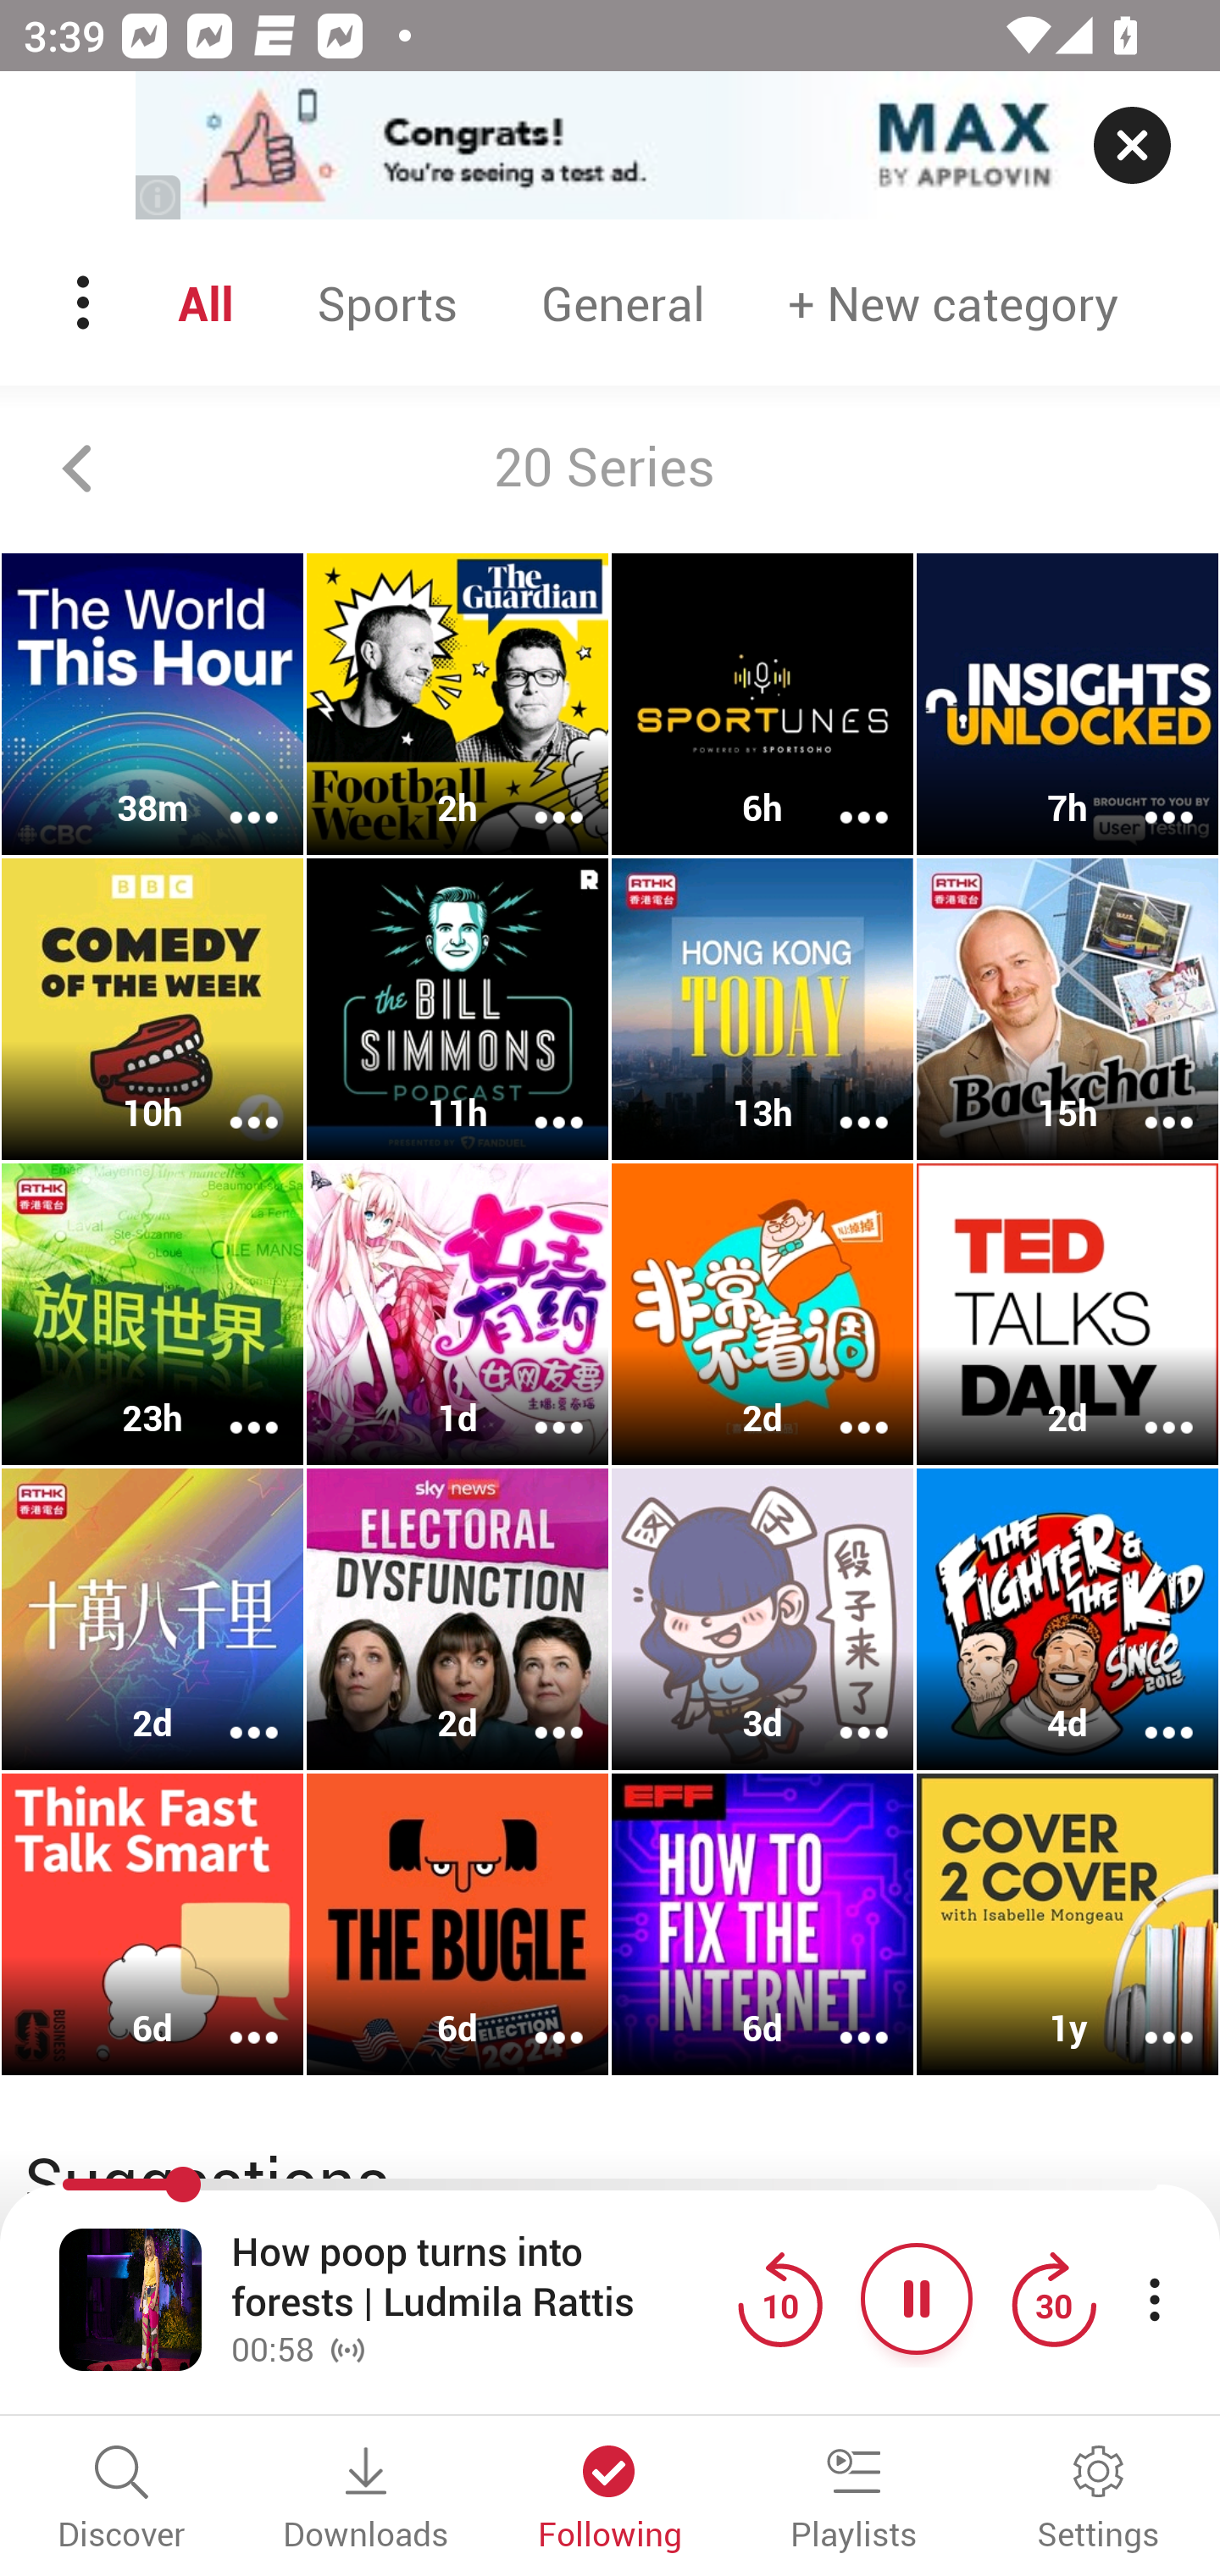 This screenshot has width=1220, height=2576. Describe the element at coordinates (537, 796) in the screenshot. I see `More options` at that location.